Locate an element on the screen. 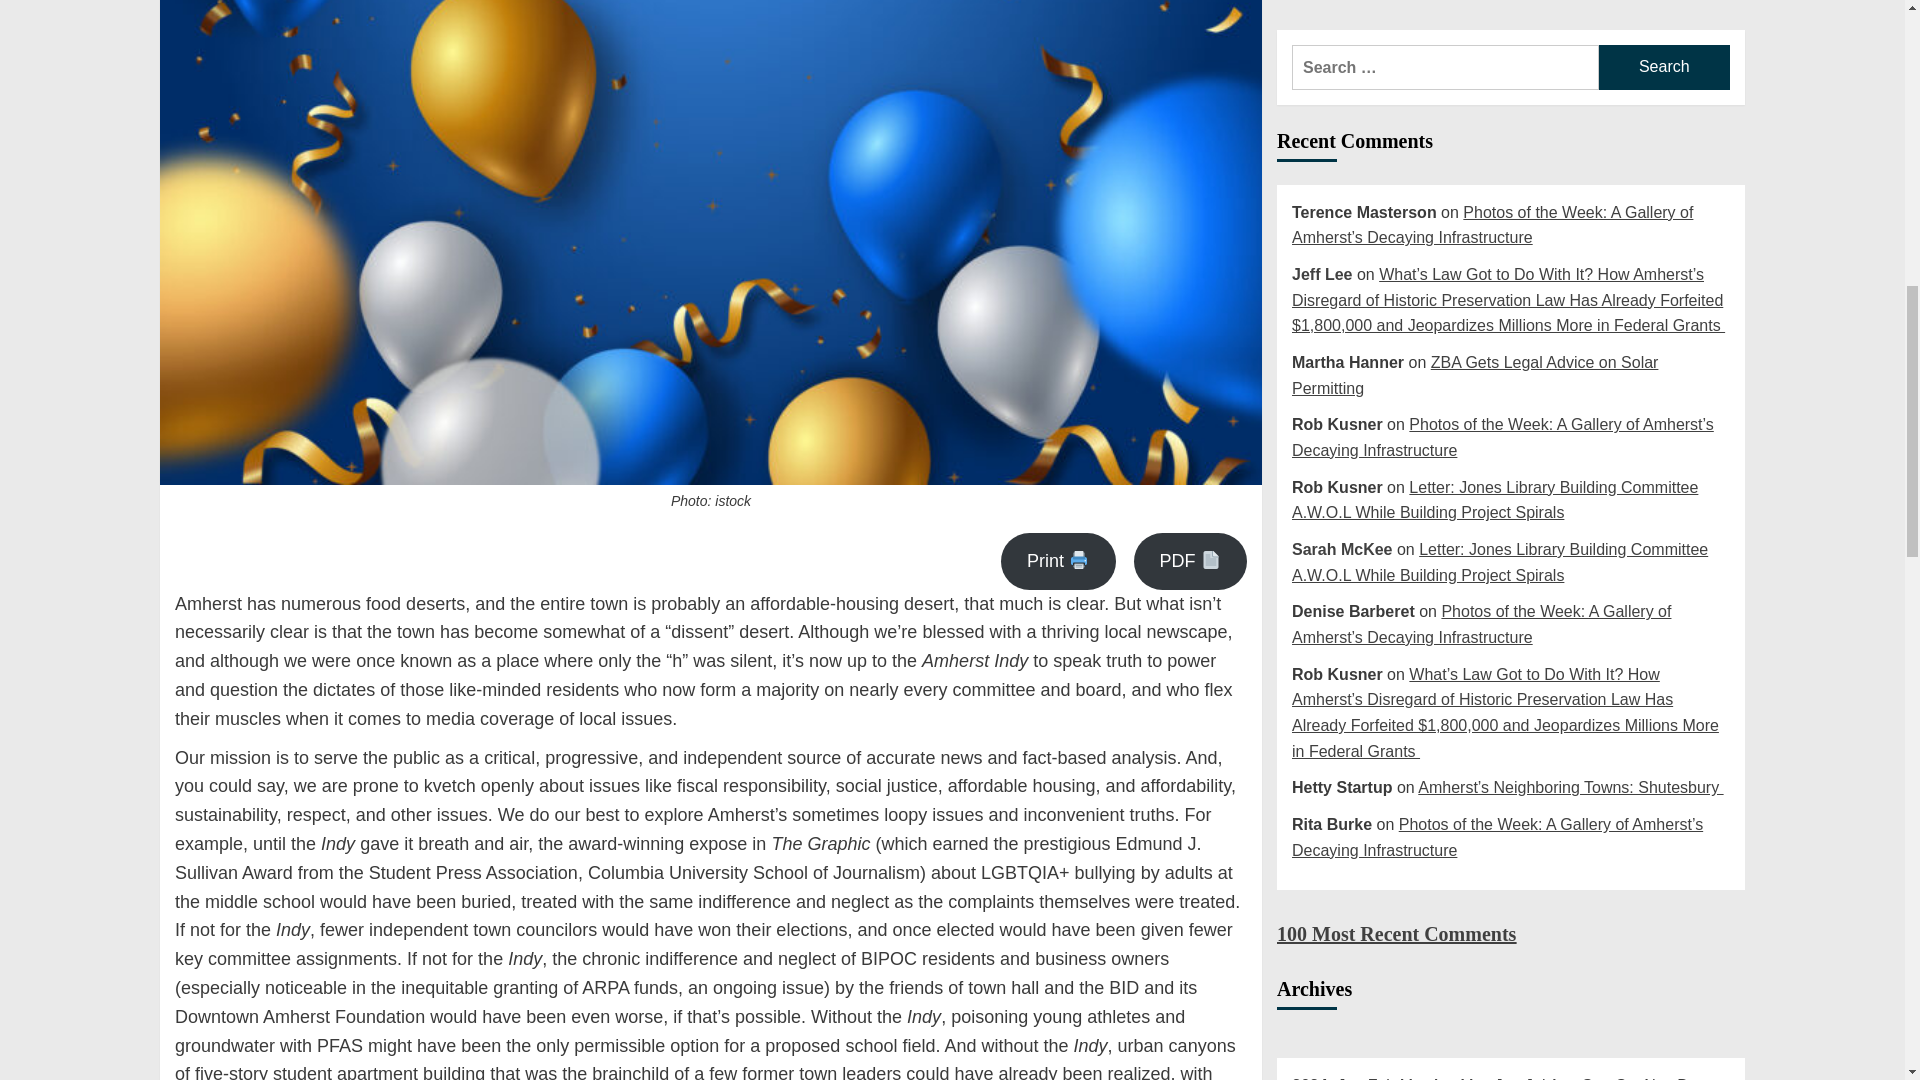 The width and height of the screenshot is (1920, 1080). May 2001 is located at coordinates (1474, 294).